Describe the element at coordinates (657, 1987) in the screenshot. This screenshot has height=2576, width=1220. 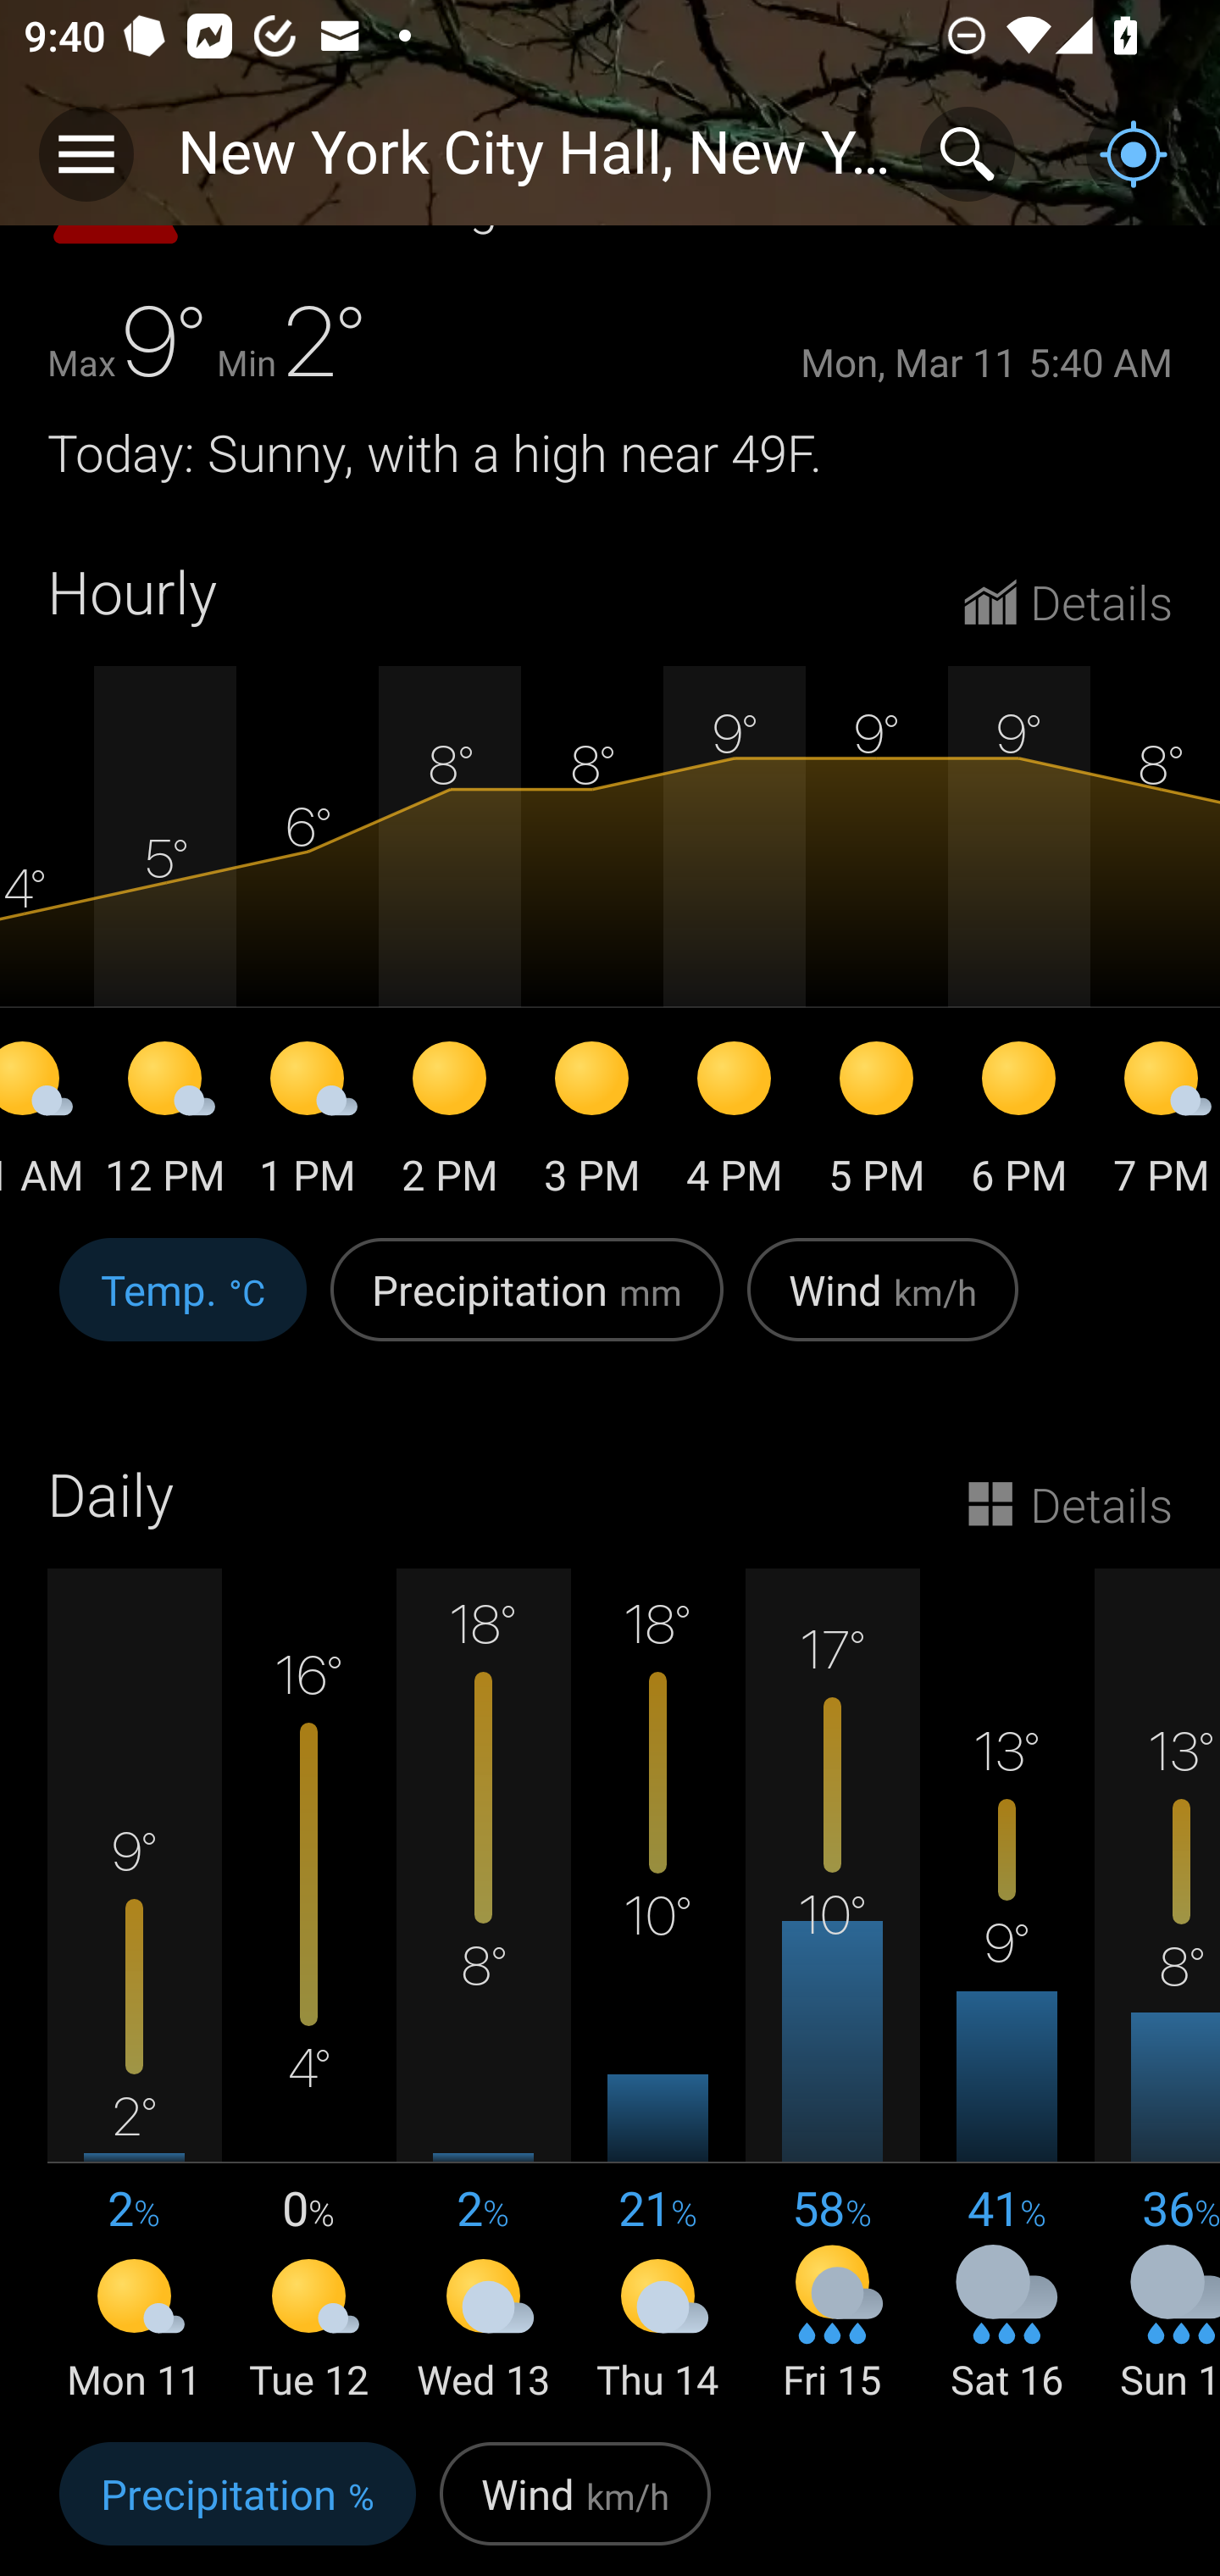
I see `18° 10° 21 % Thu 14` at that location.